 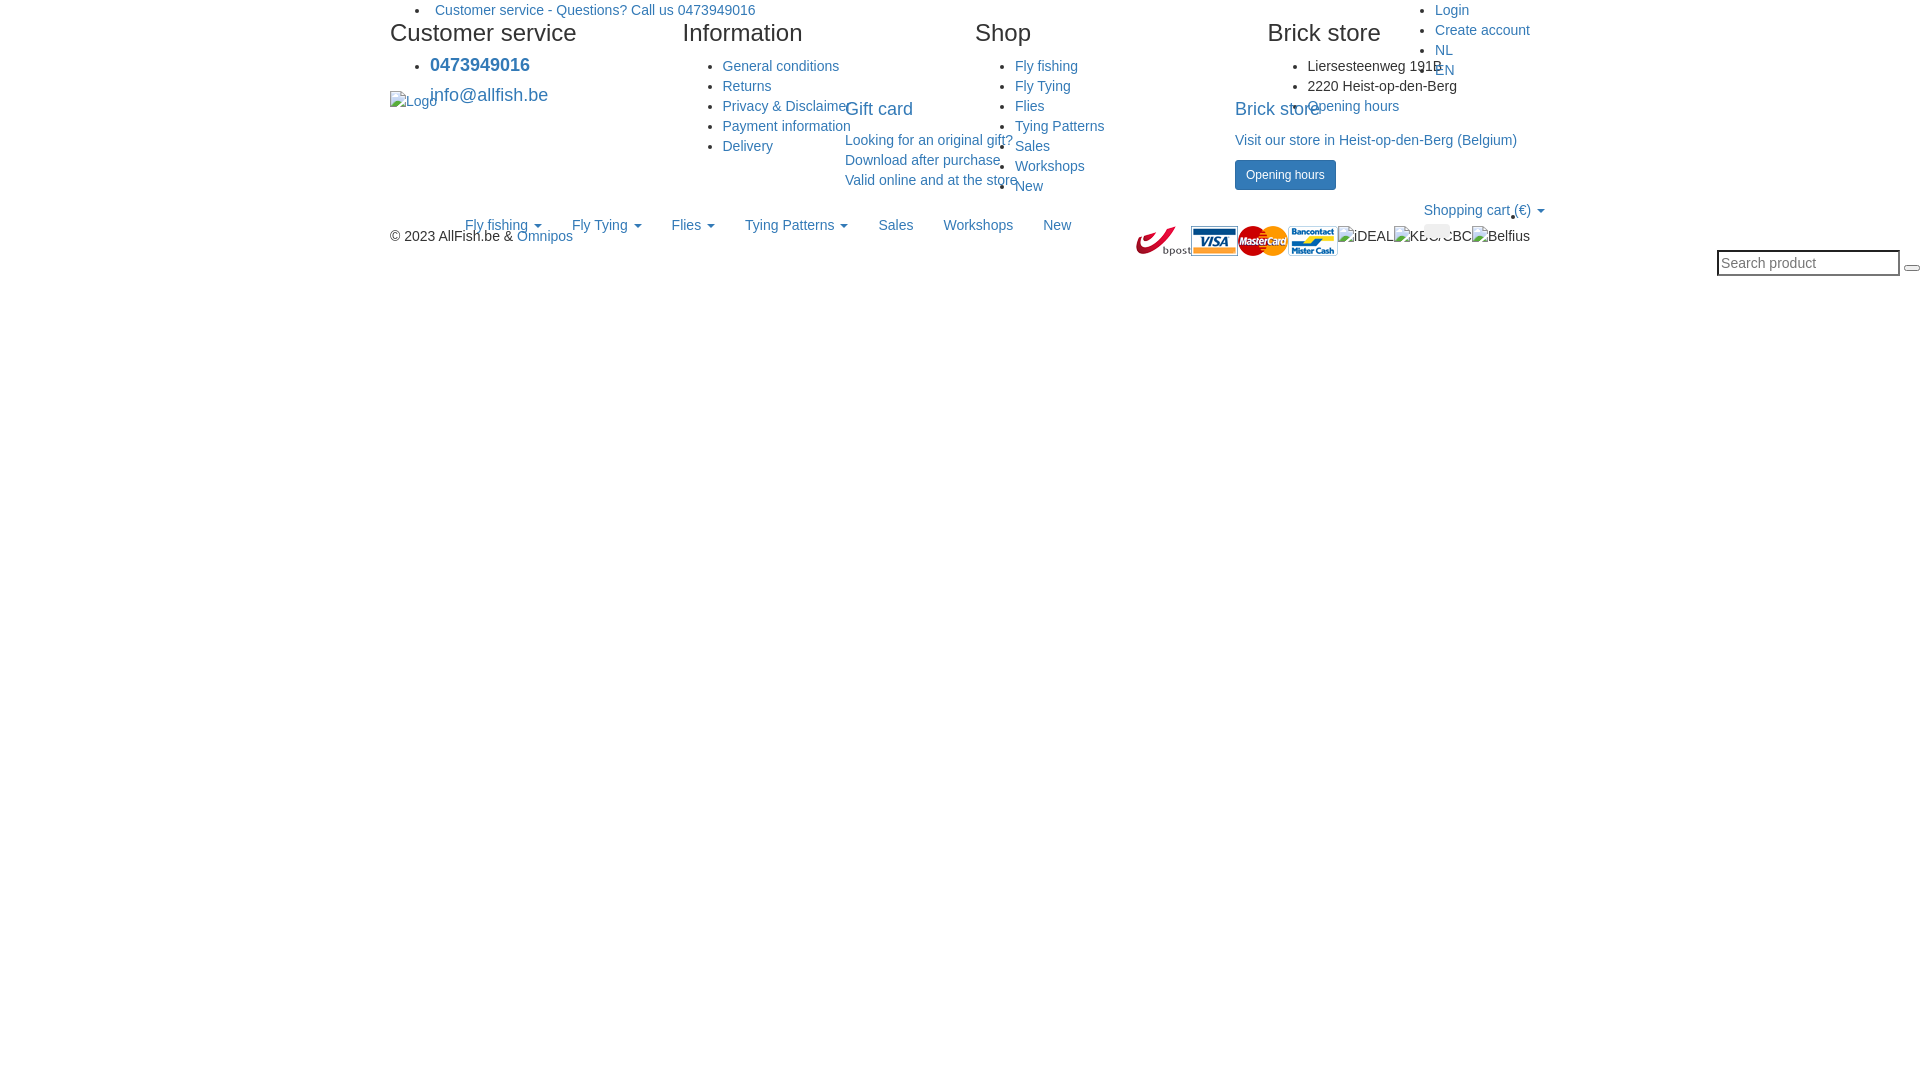 I want to click on Delivery, so click(x=748, y=146).